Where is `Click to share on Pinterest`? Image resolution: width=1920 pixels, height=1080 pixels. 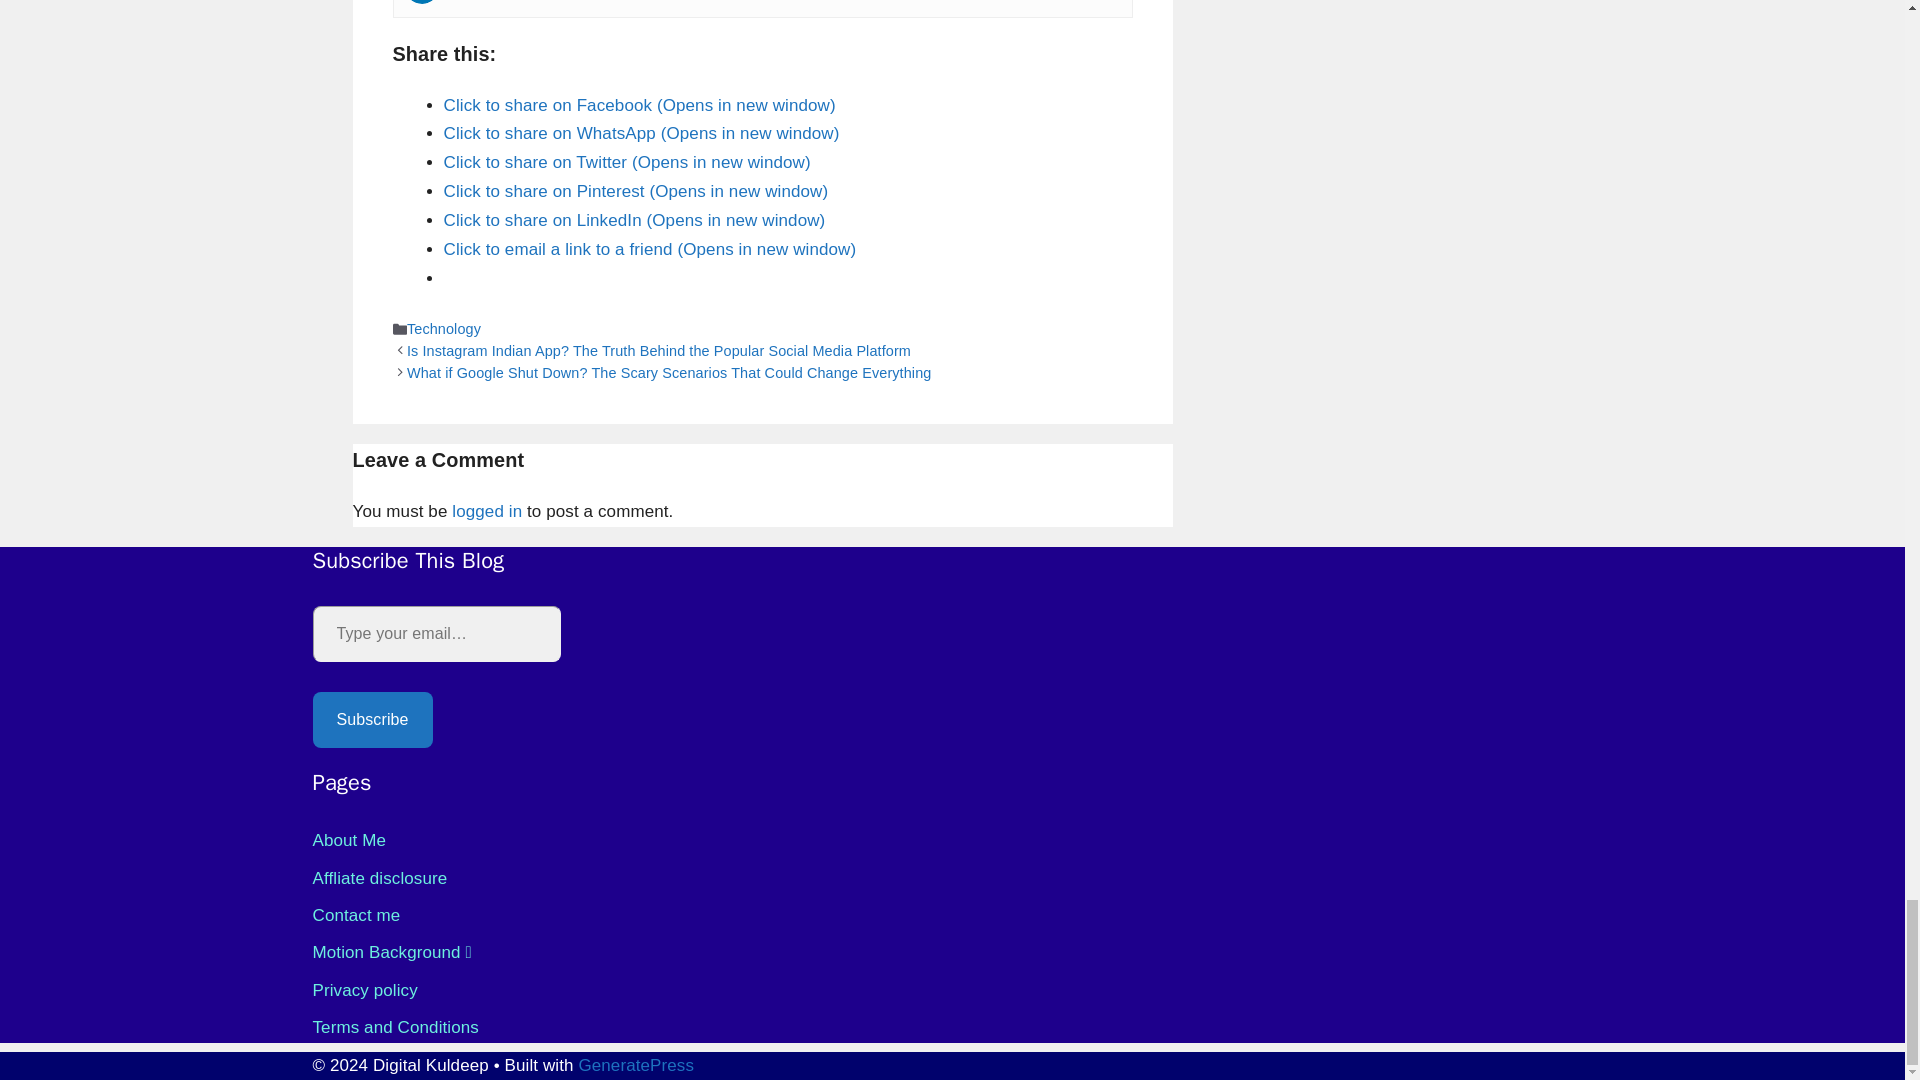 Click to share on Pinterest is located at coordinates (636, 191).